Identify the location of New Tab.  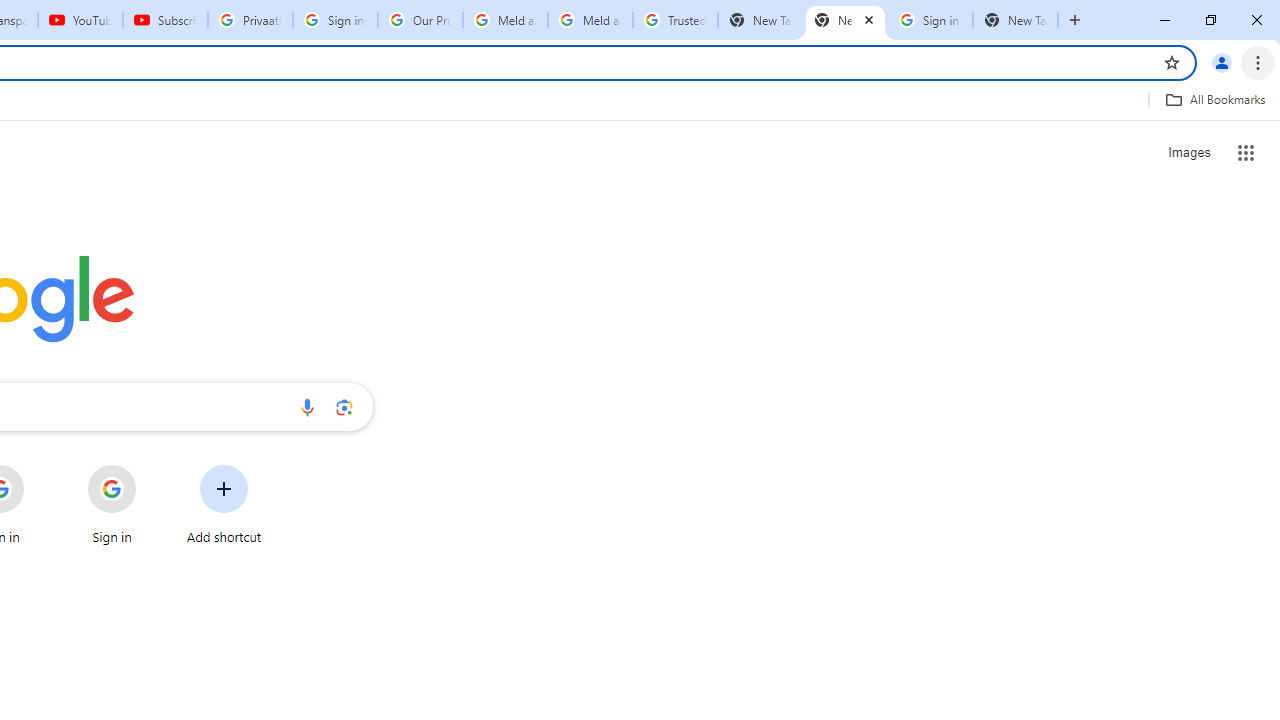
(1075, 20).